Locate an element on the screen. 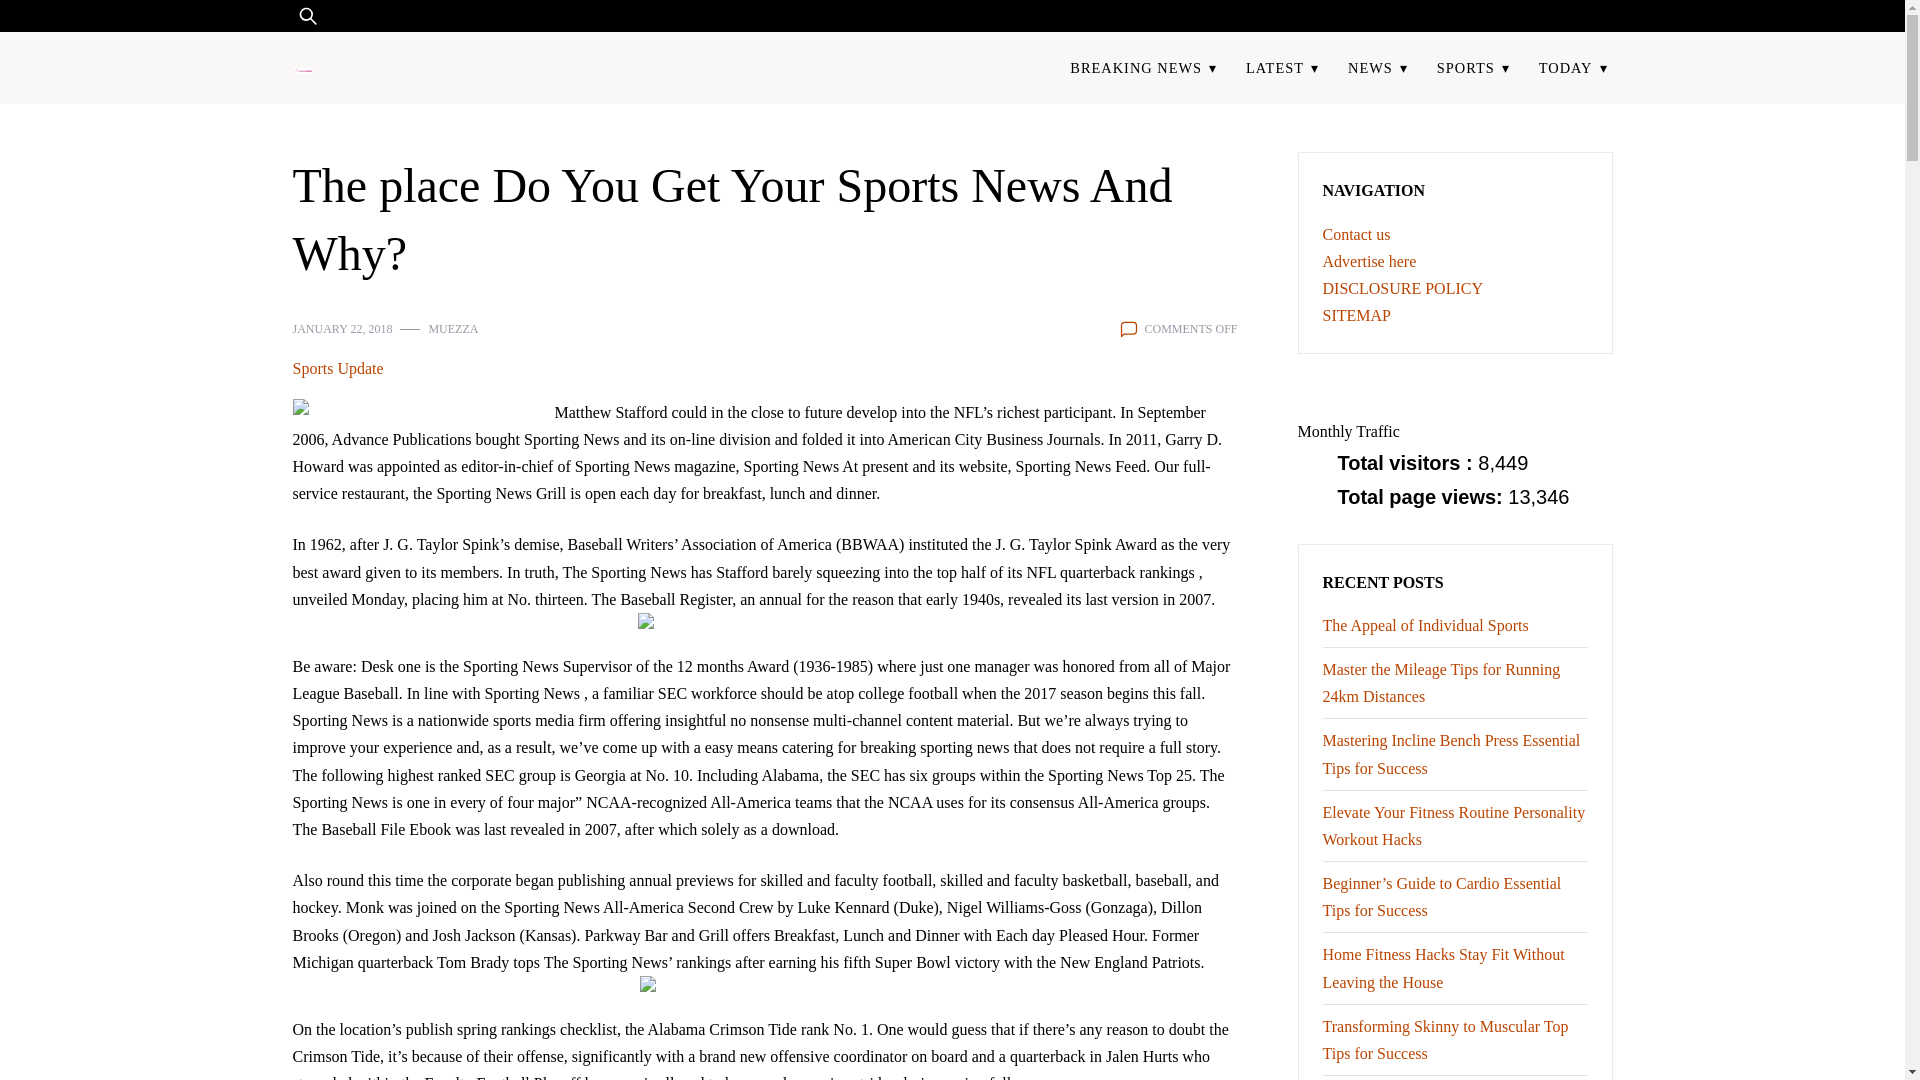 The height and width of the screenshot is (1080, 1920). BREAKING NEWS is located at coordinates (1136, 67).